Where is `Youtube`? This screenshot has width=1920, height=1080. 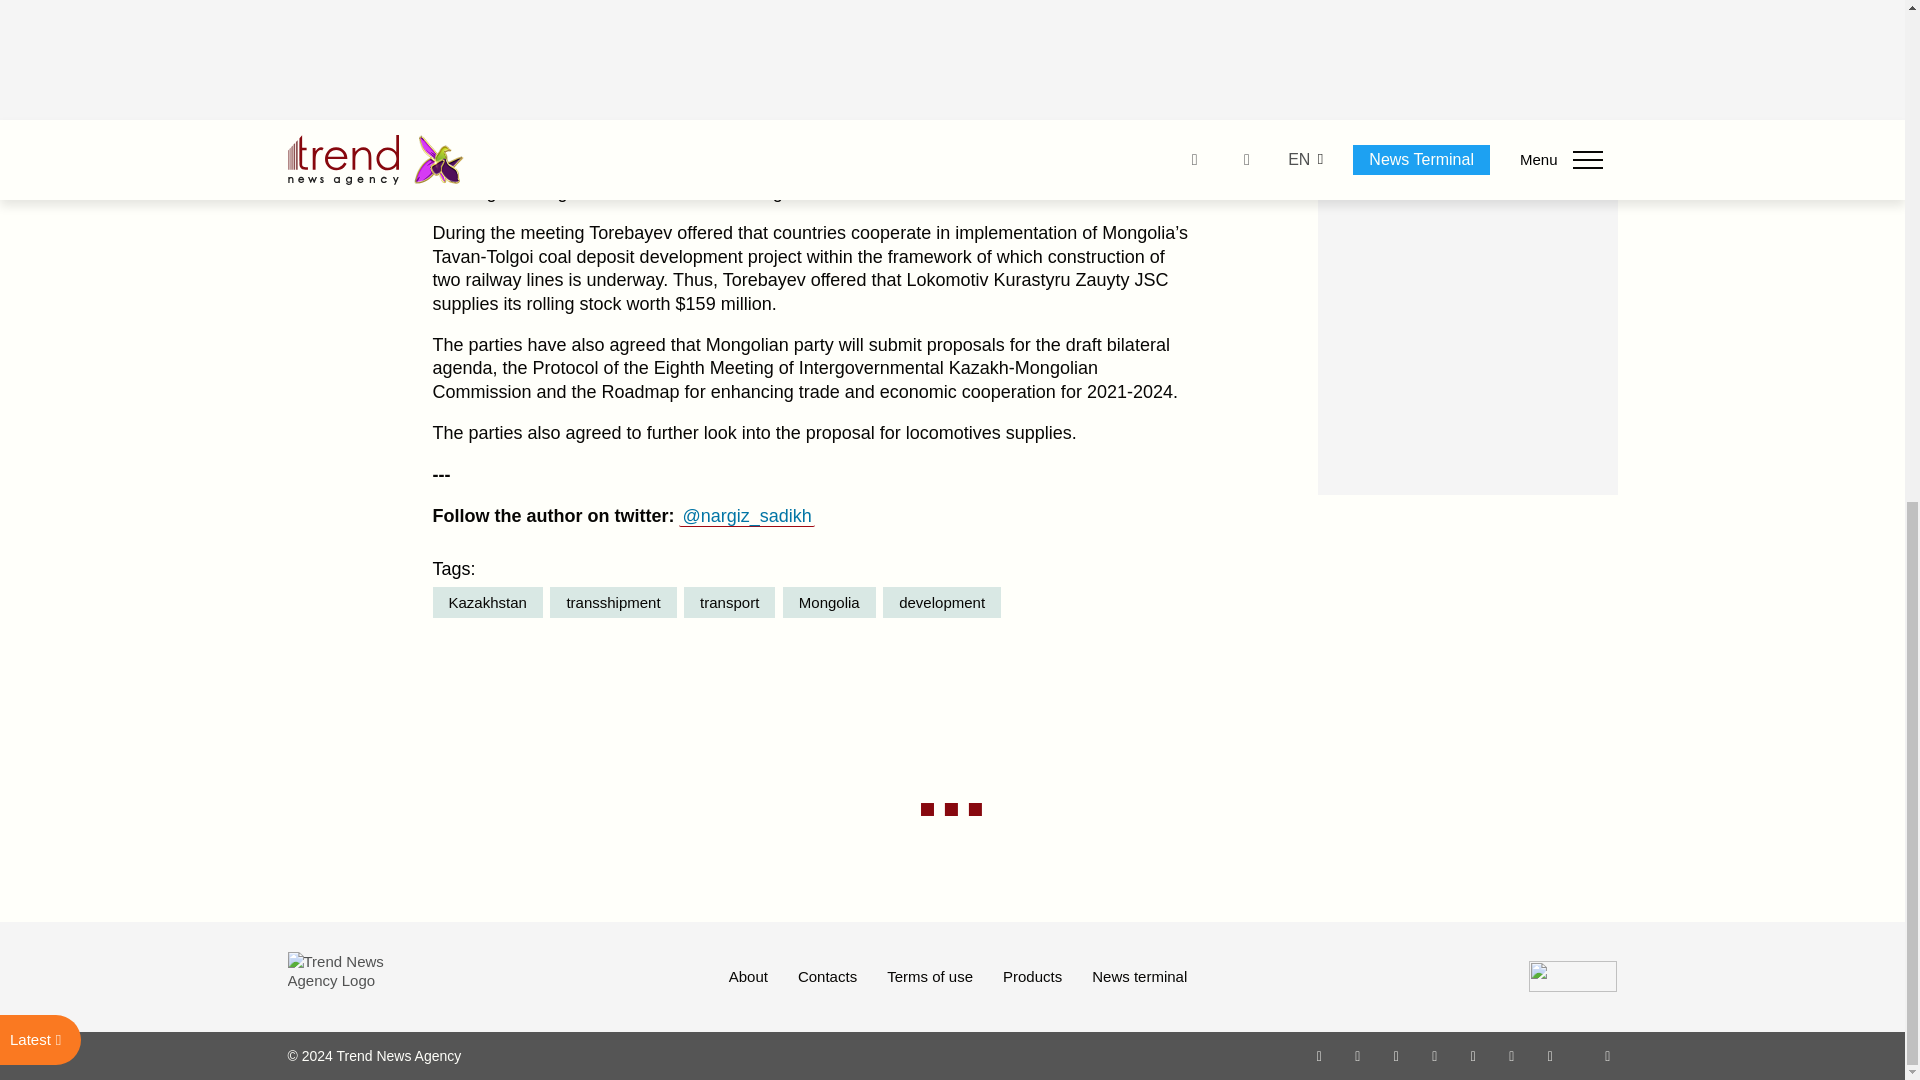 Youtube is located at coordinates (1434, 1055).